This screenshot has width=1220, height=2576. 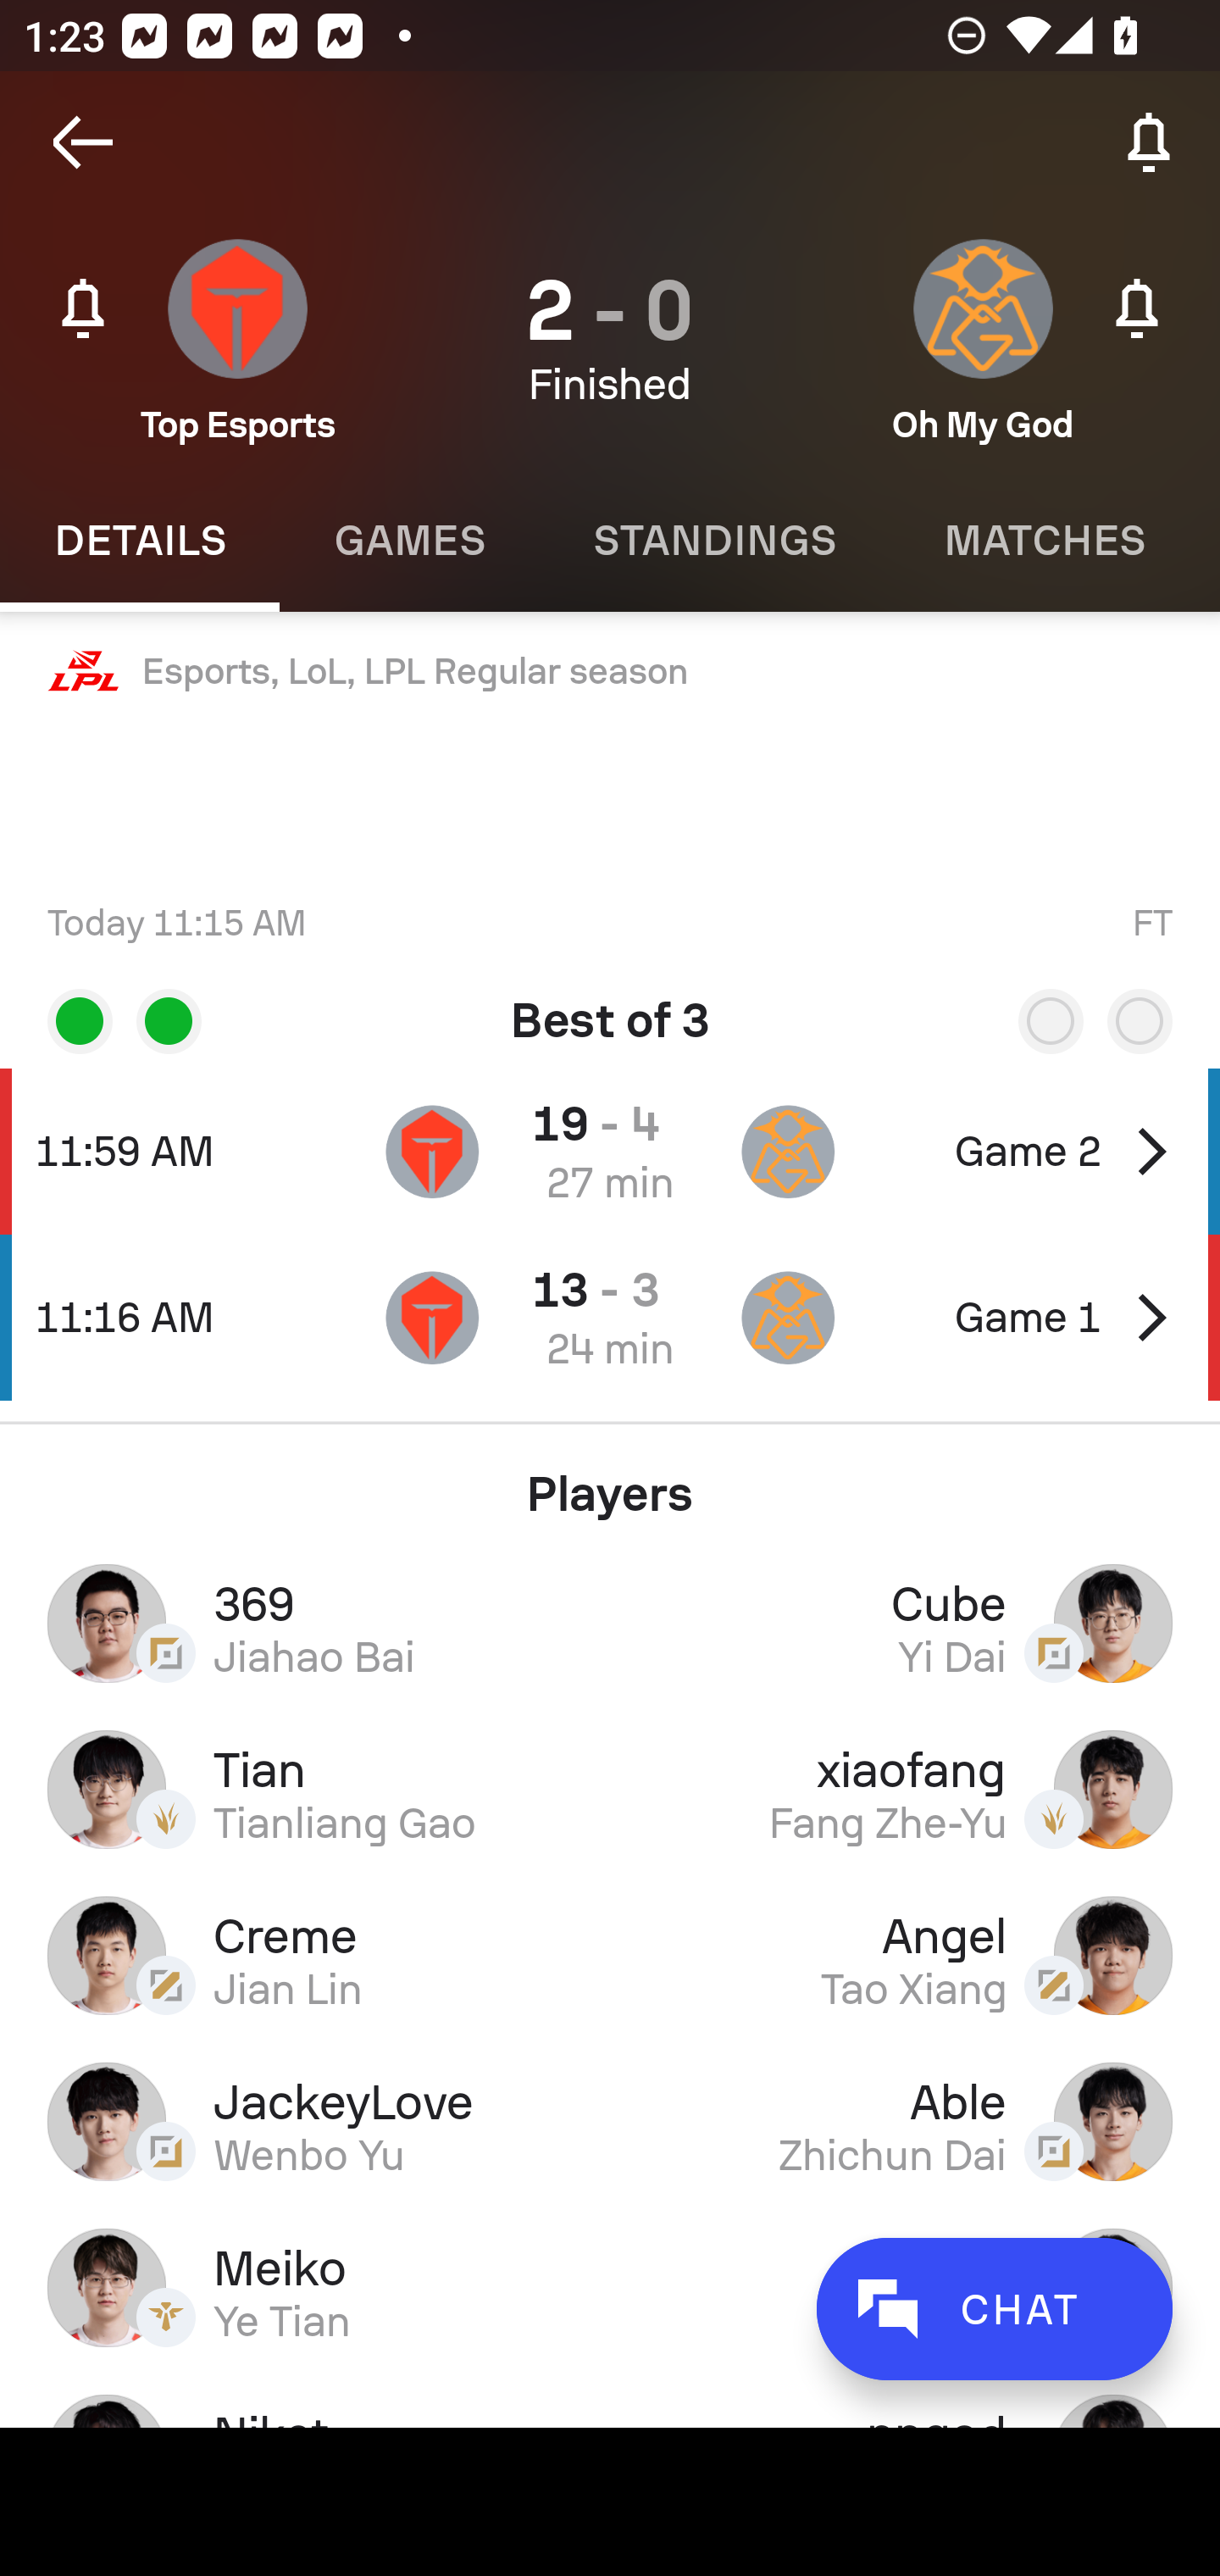 What do you see at coordinates (610, 1317) in the screenshot?
I see `11:16 AM 13 - 3 24 min Game 1` at bounding box center [610, 1317].